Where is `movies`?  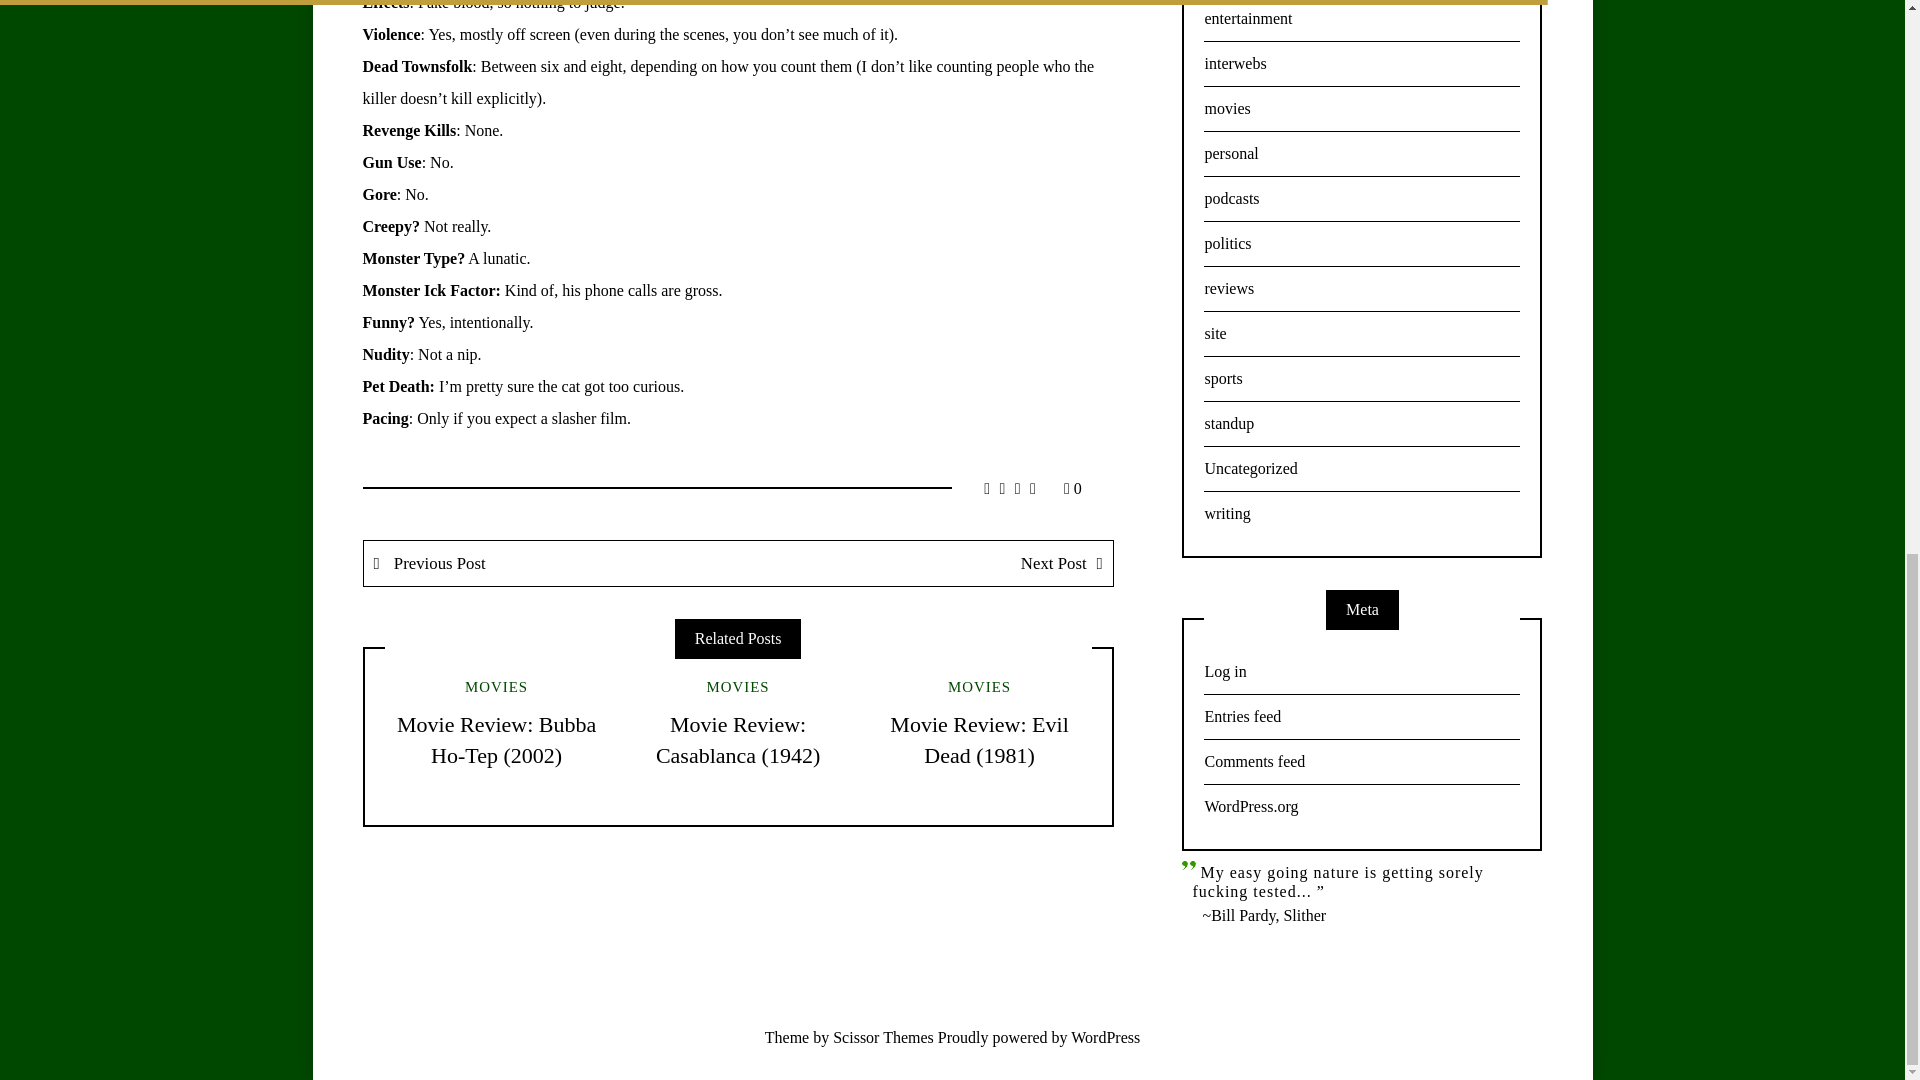
movies is located at coordinates (1362, 109).